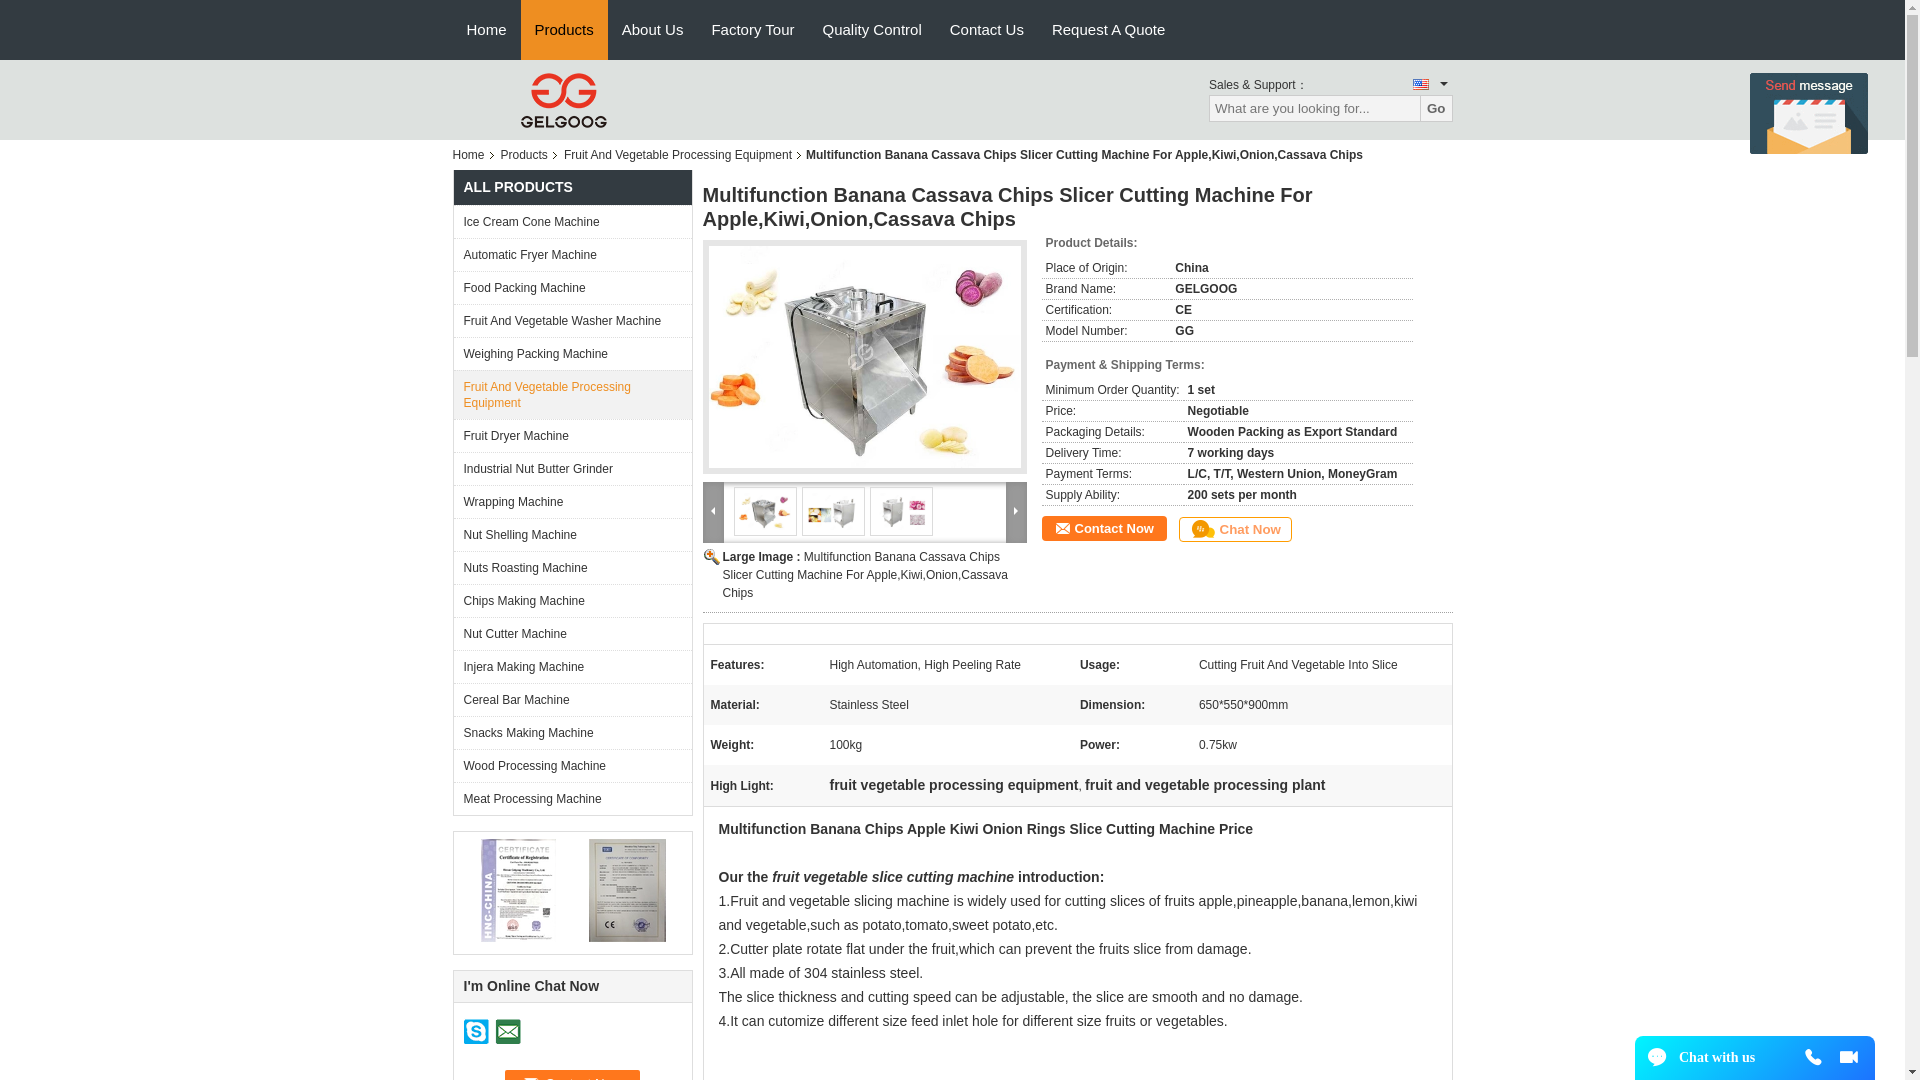 The width and height of the screenshot is (1920, 1080). I want to click on Automatic Fryer Machine, so click(572, 254).